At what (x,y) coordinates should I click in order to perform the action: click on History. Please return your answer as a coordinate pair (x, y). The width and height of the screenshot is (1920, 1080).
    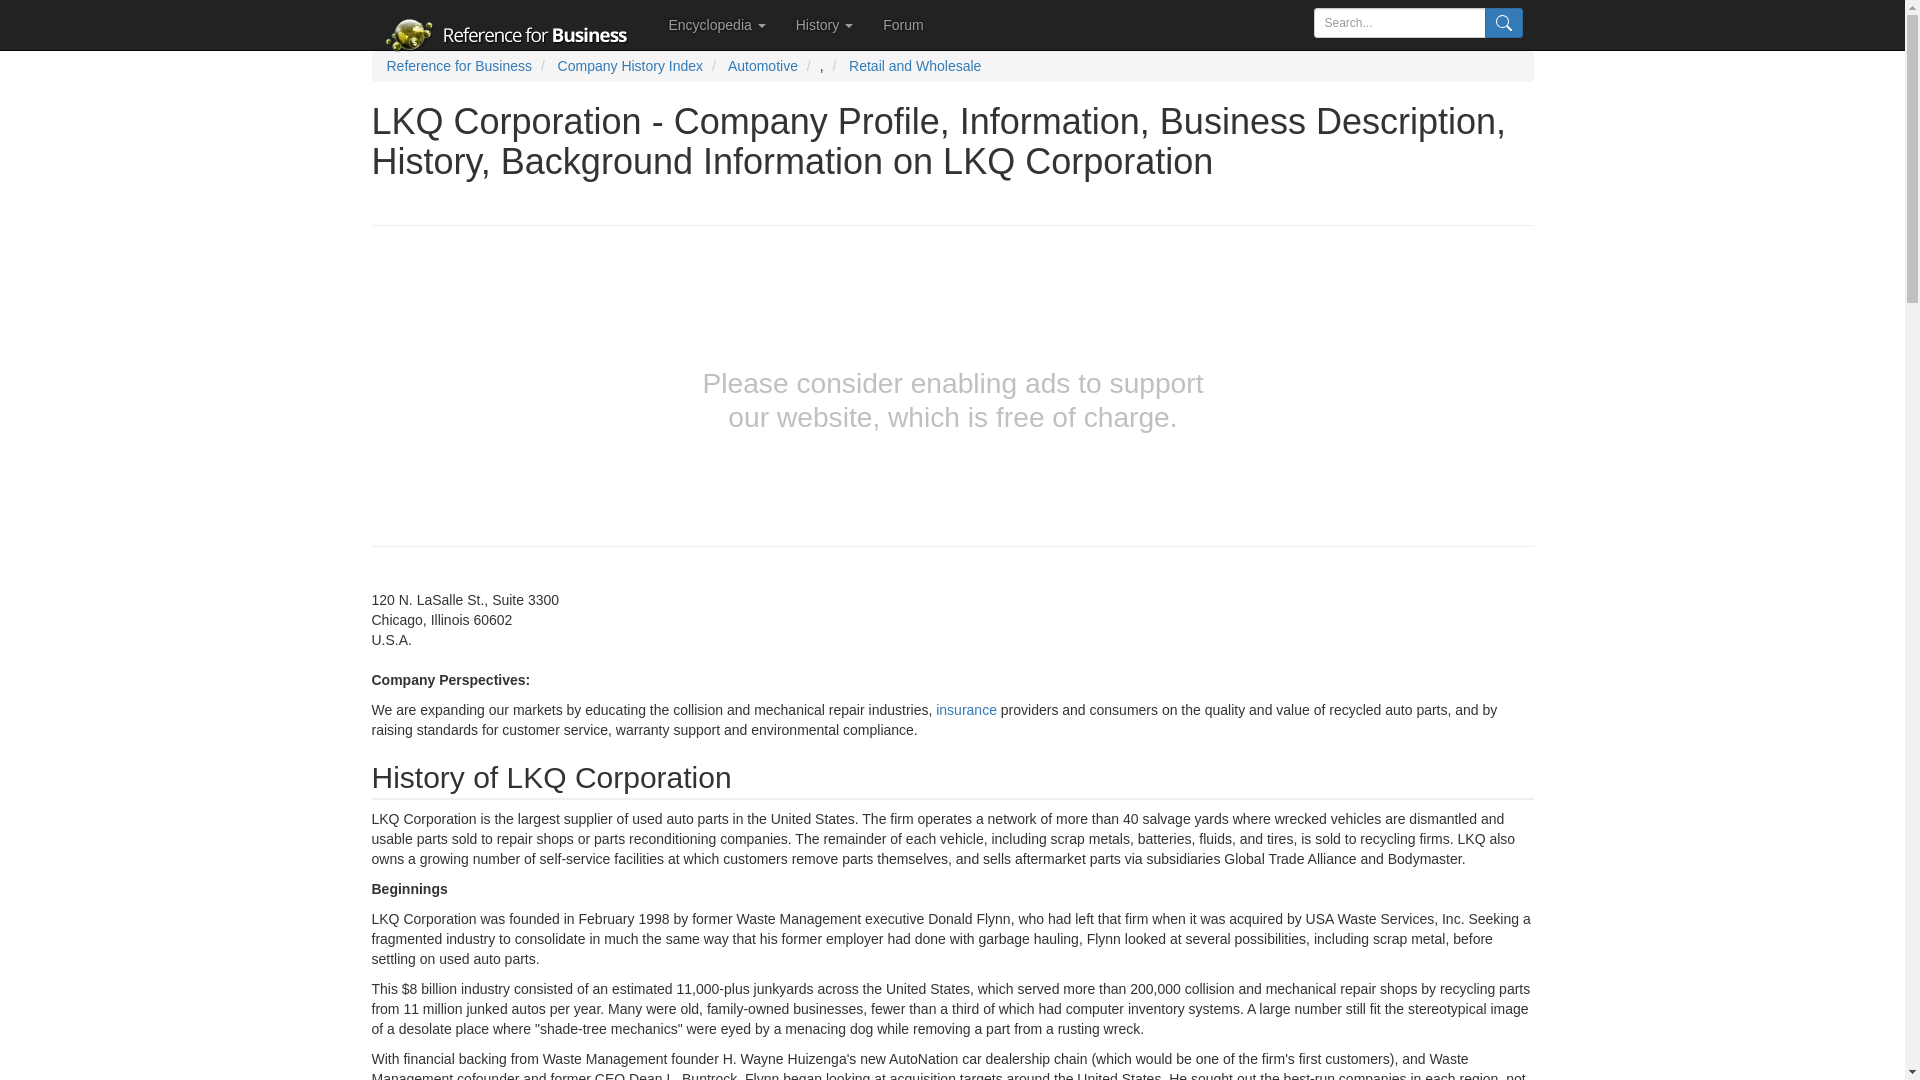
    Looking at the image, I should click on (824, 24).